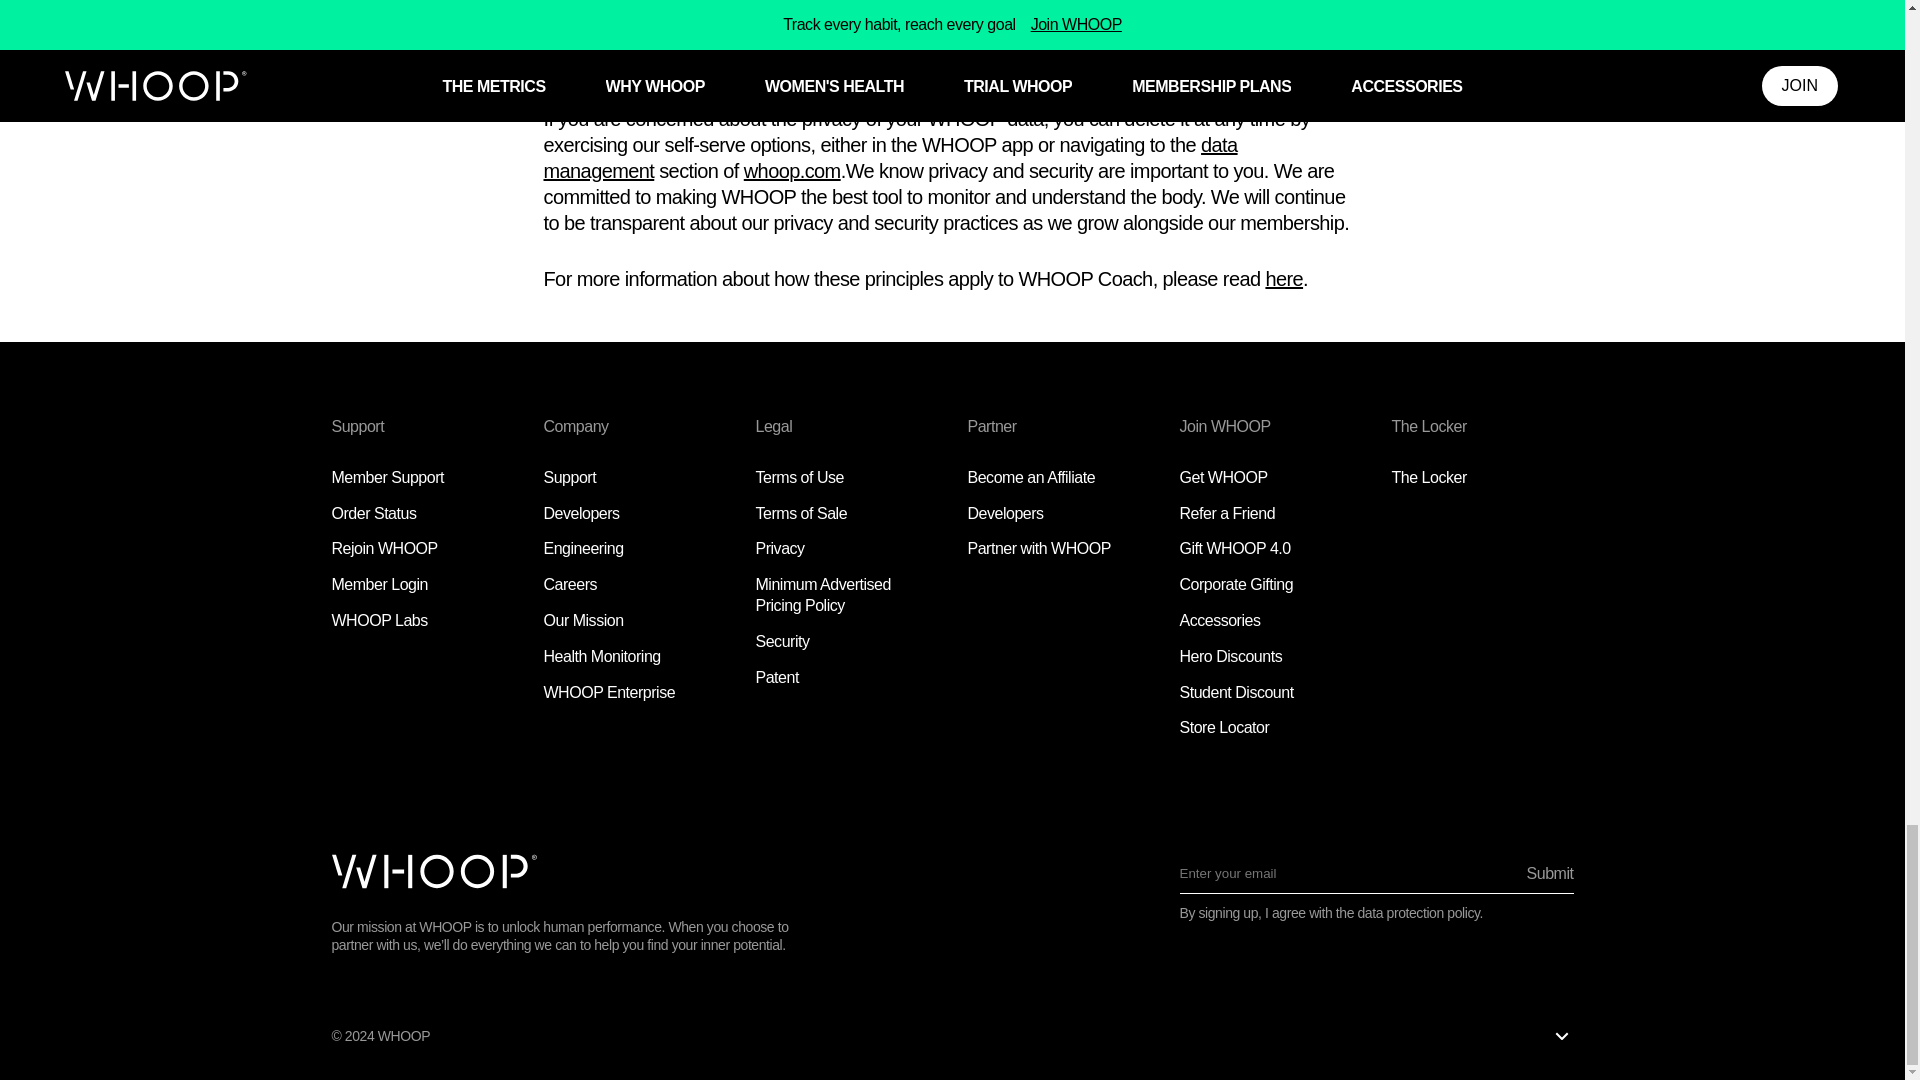 The height and width of the screenshot is (1080, 1920). I want to click on Patent, so click(777, 676).